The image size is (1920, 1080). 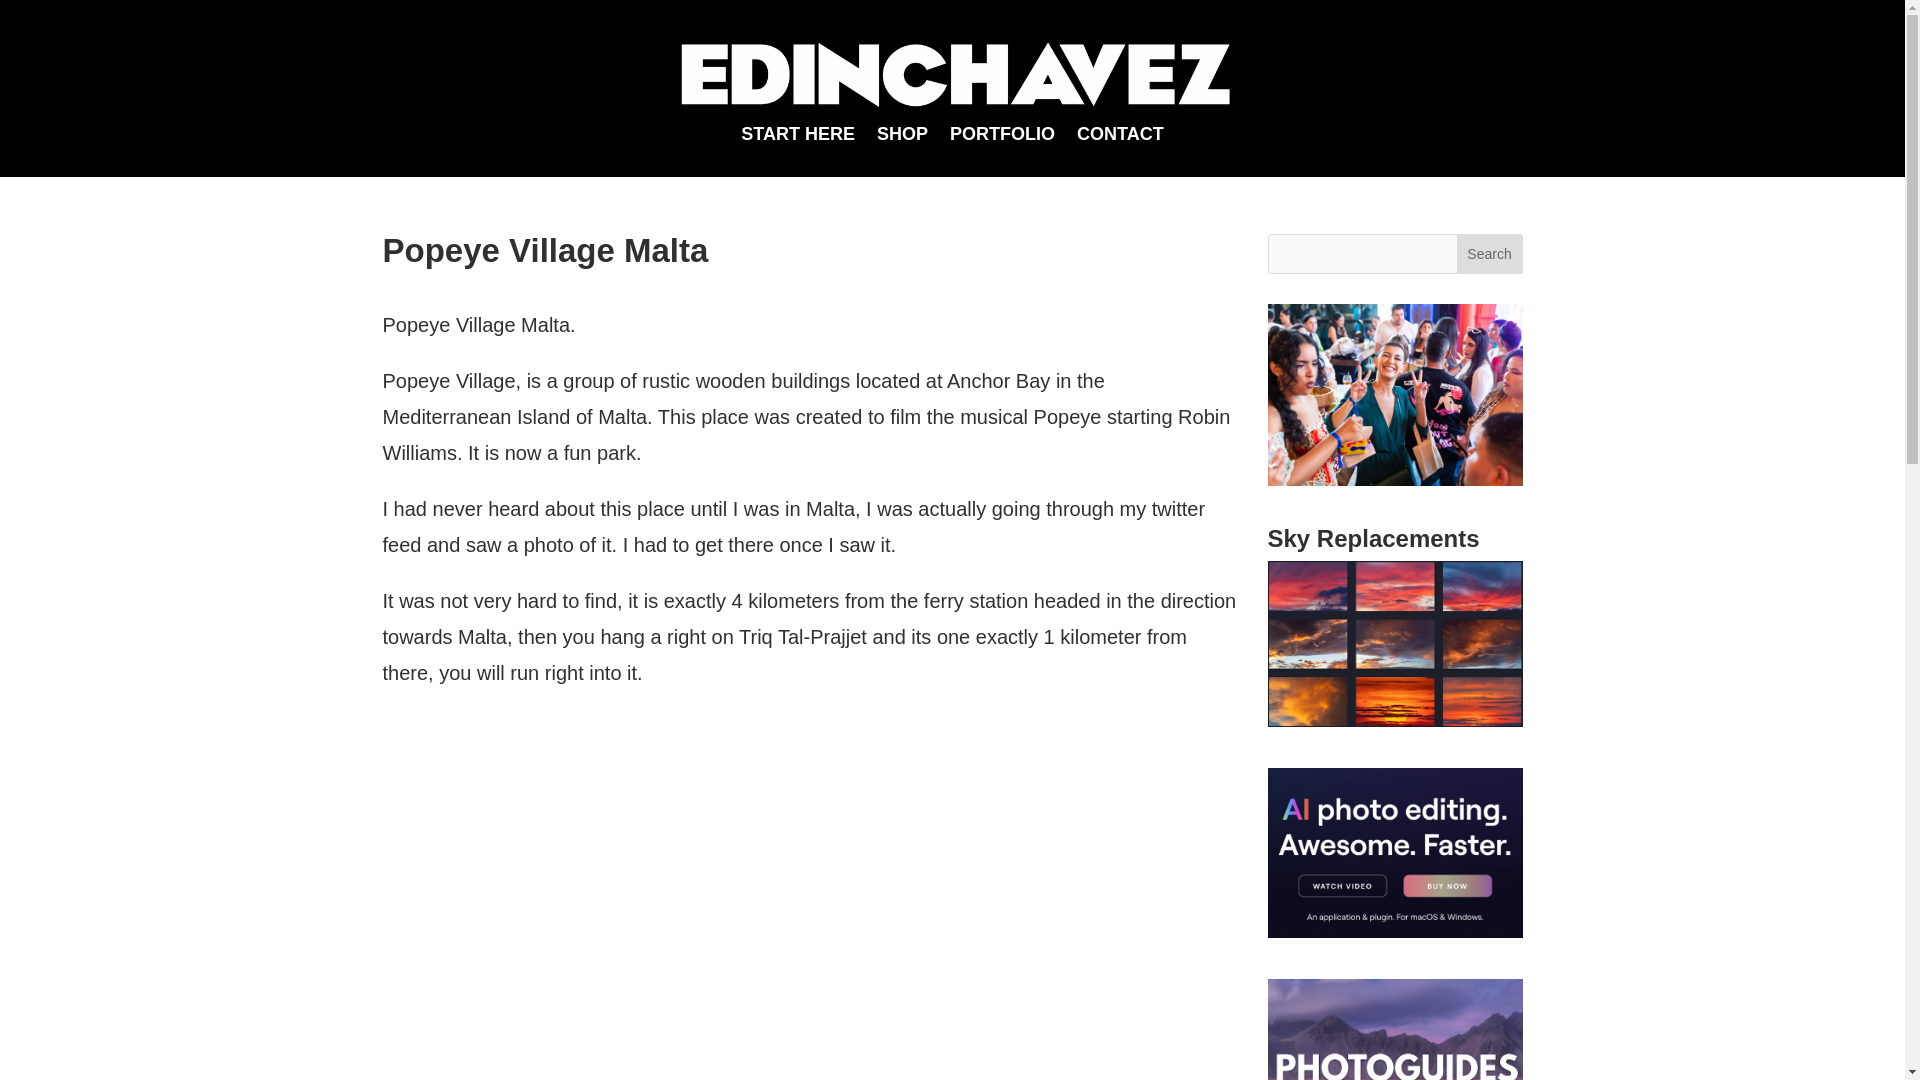 I want to click on START HERE, so click(x=798, y=136).